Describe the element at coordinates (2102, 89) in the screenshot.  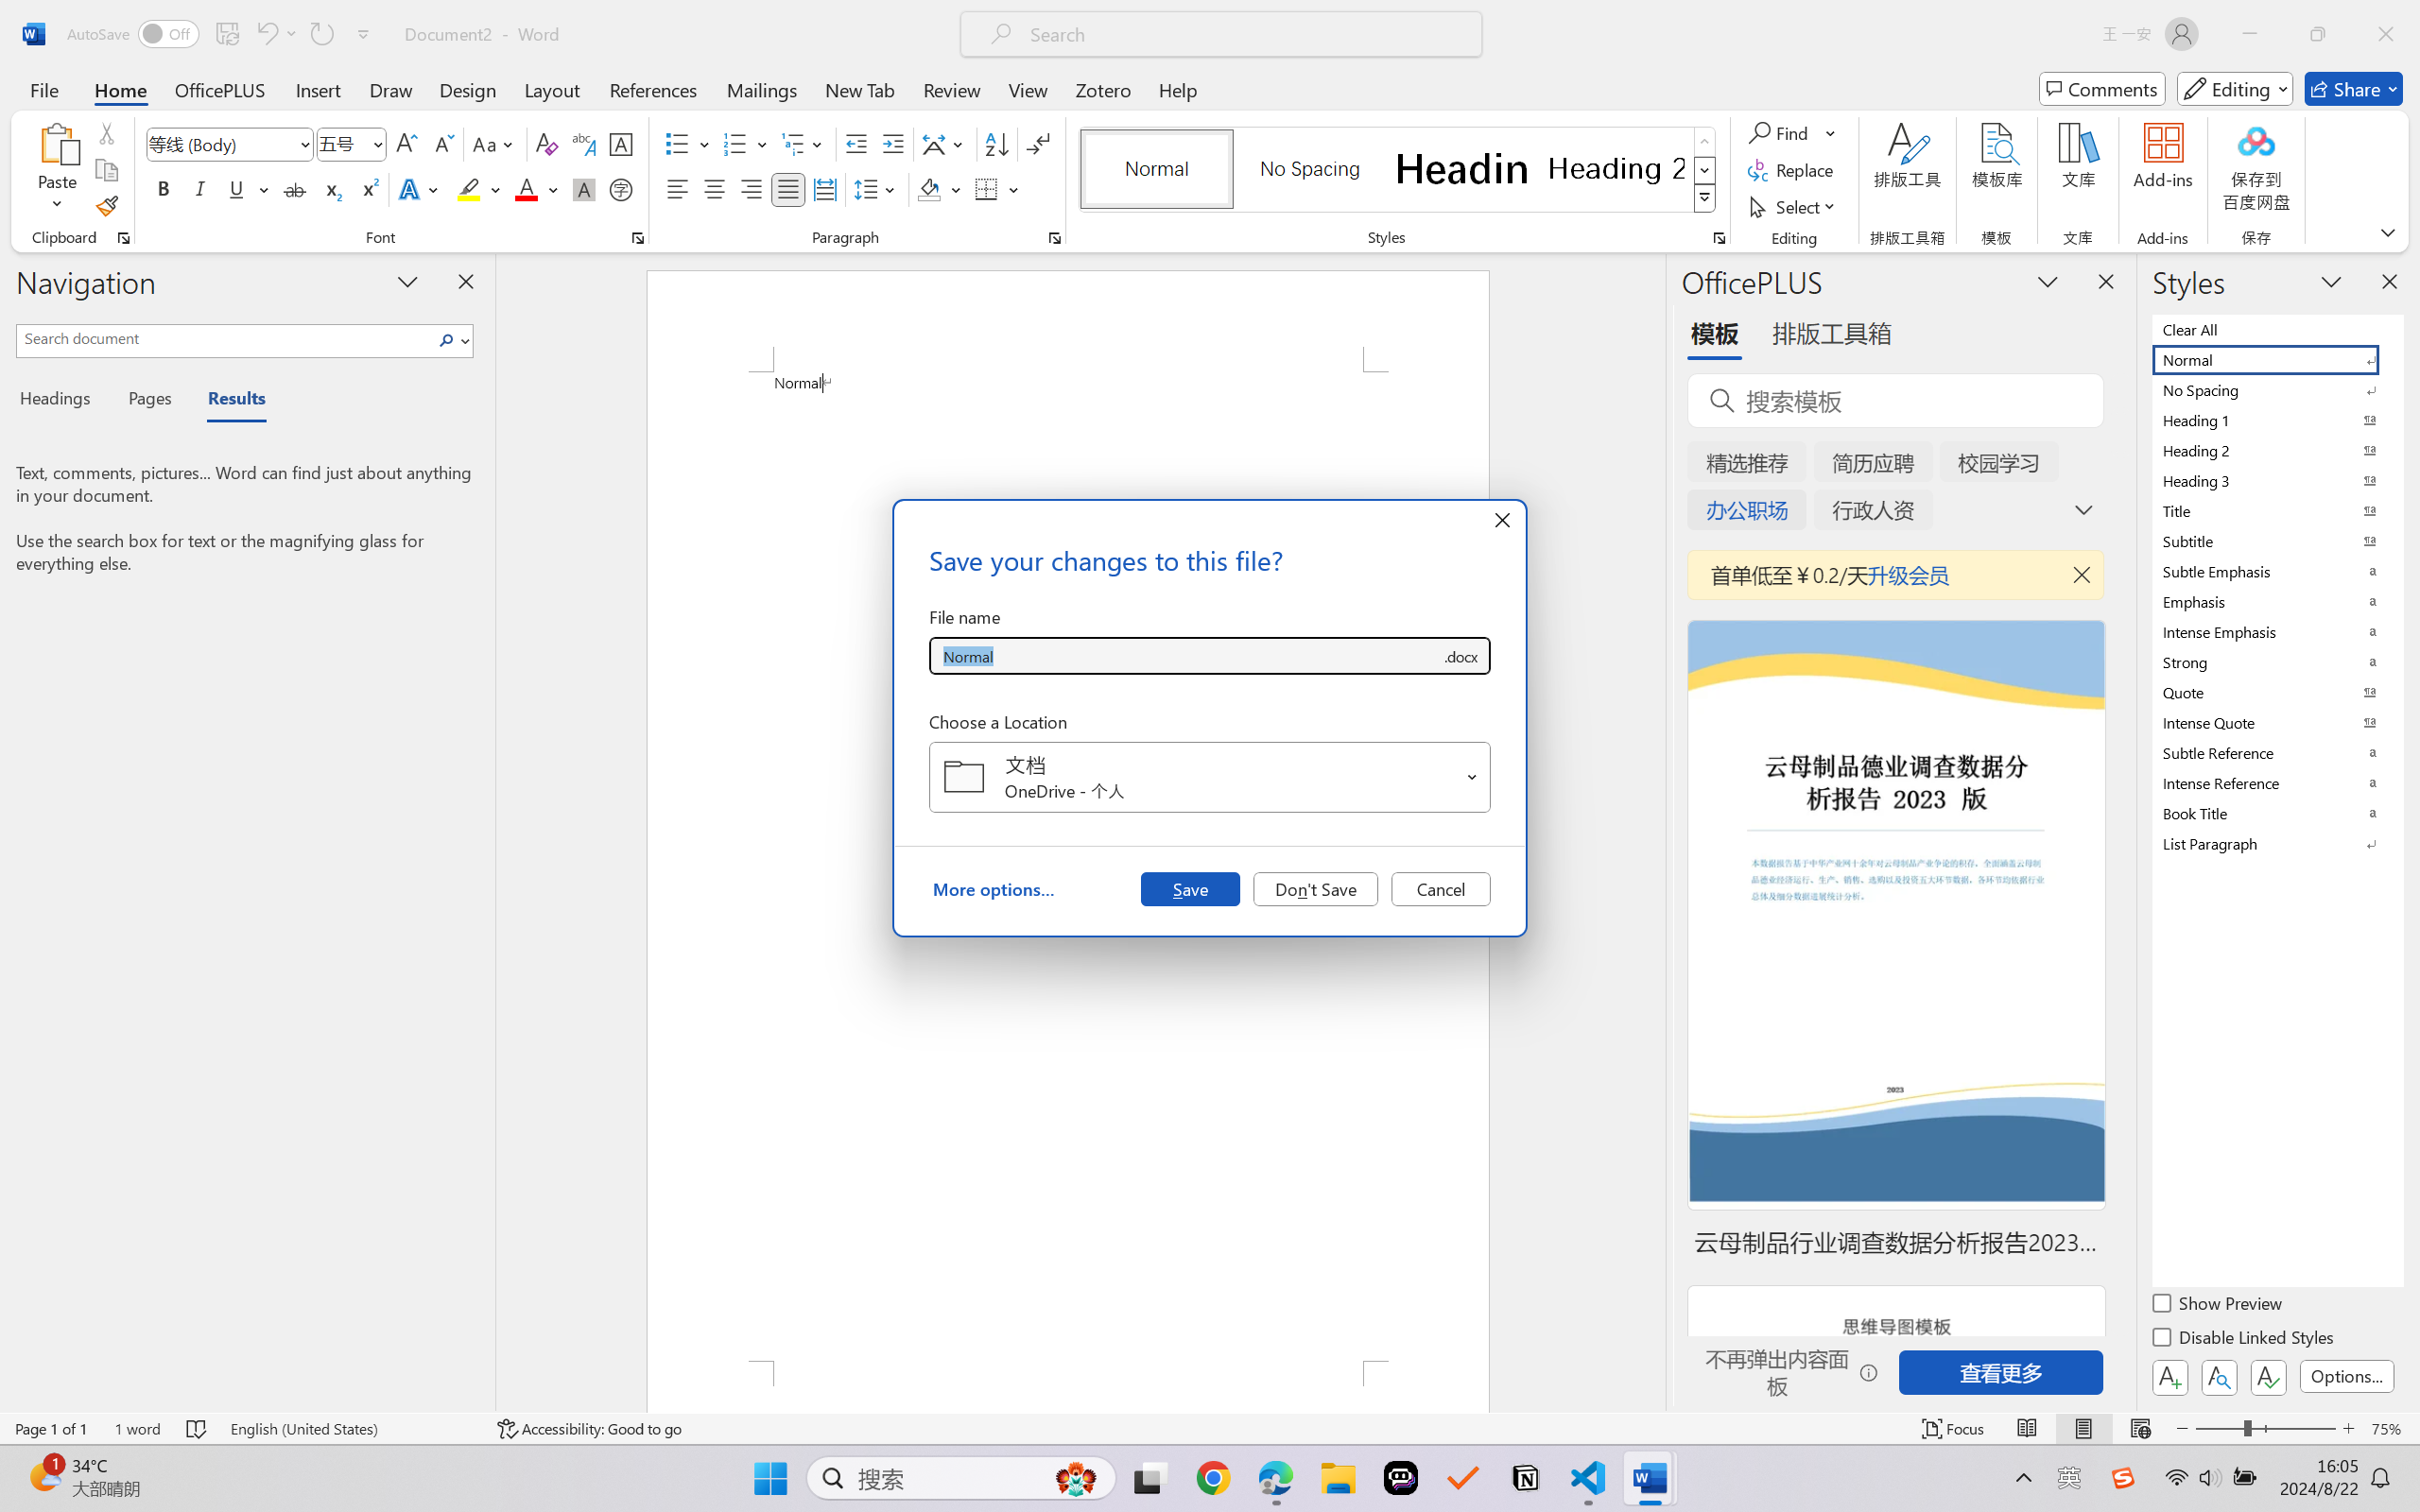
I see `Comments` at that location.